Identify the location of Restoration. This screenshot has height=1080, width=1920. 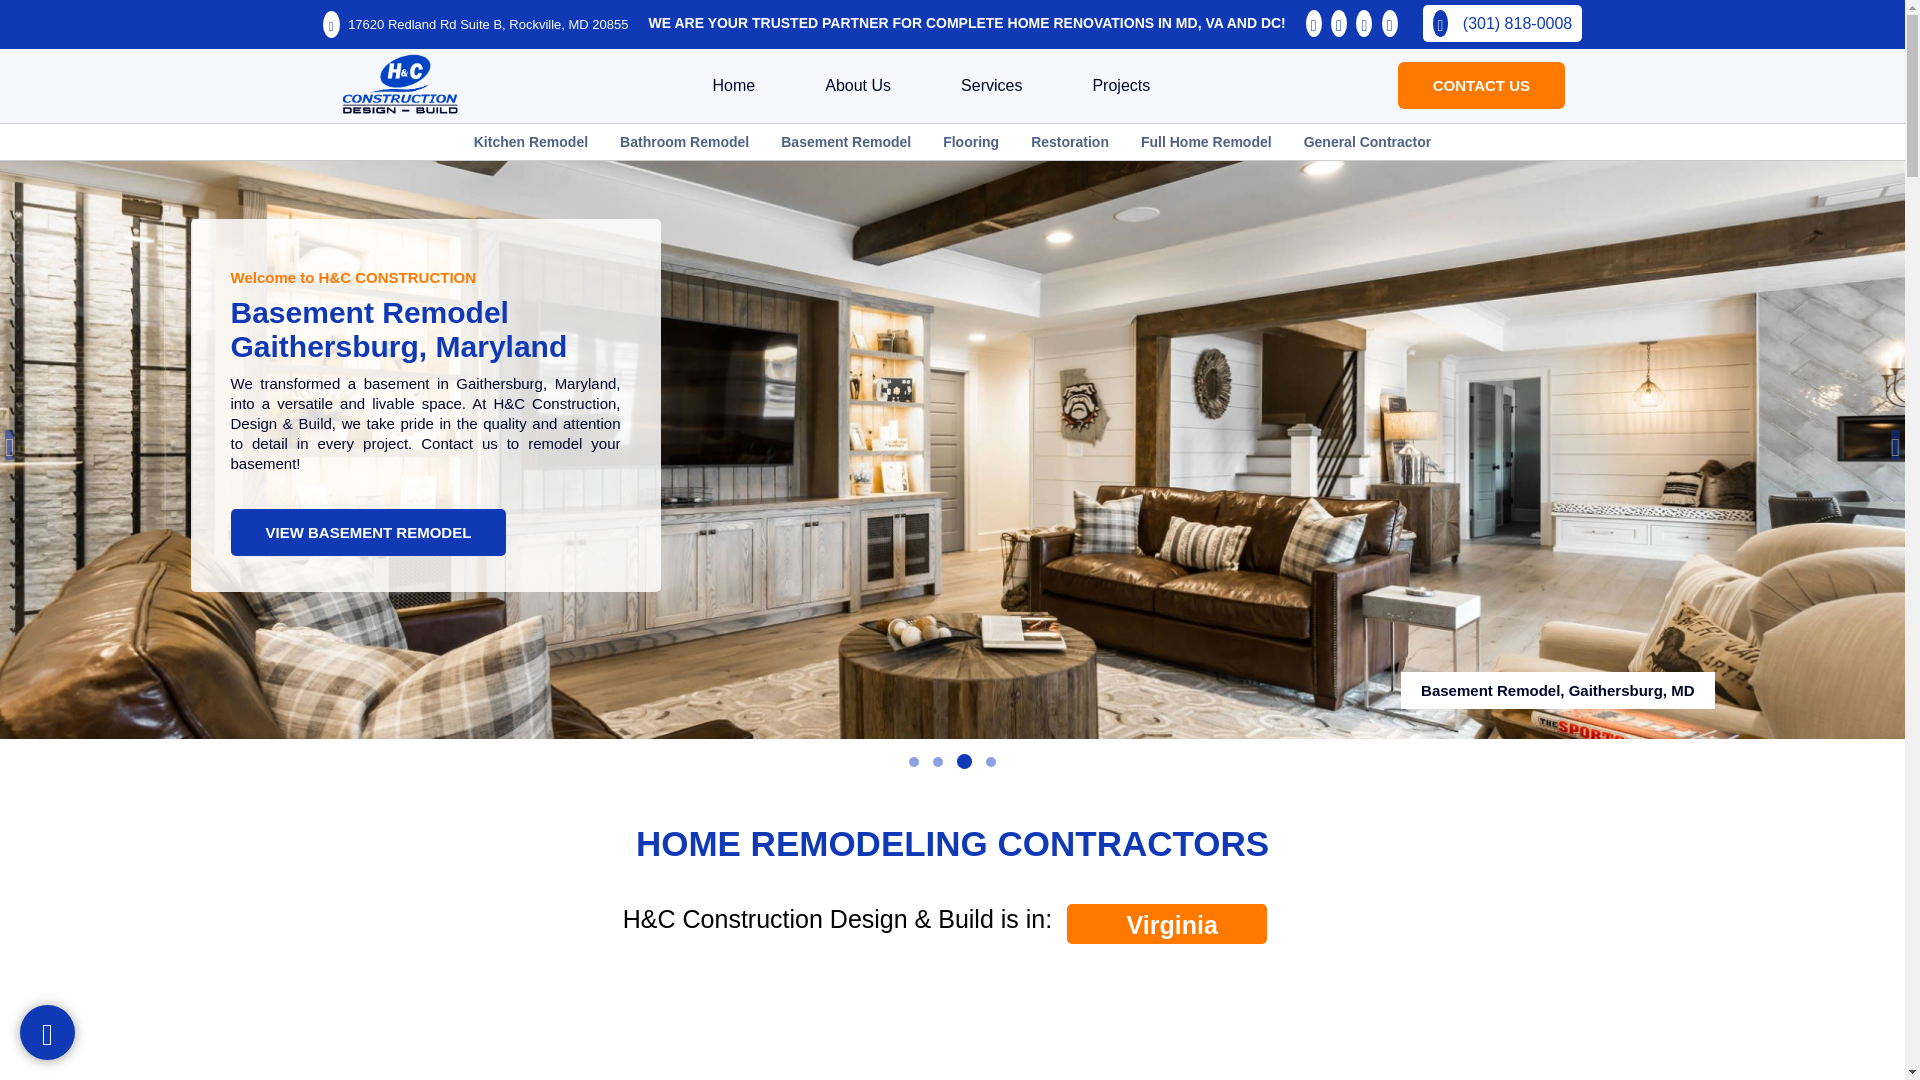
(1070, 142).